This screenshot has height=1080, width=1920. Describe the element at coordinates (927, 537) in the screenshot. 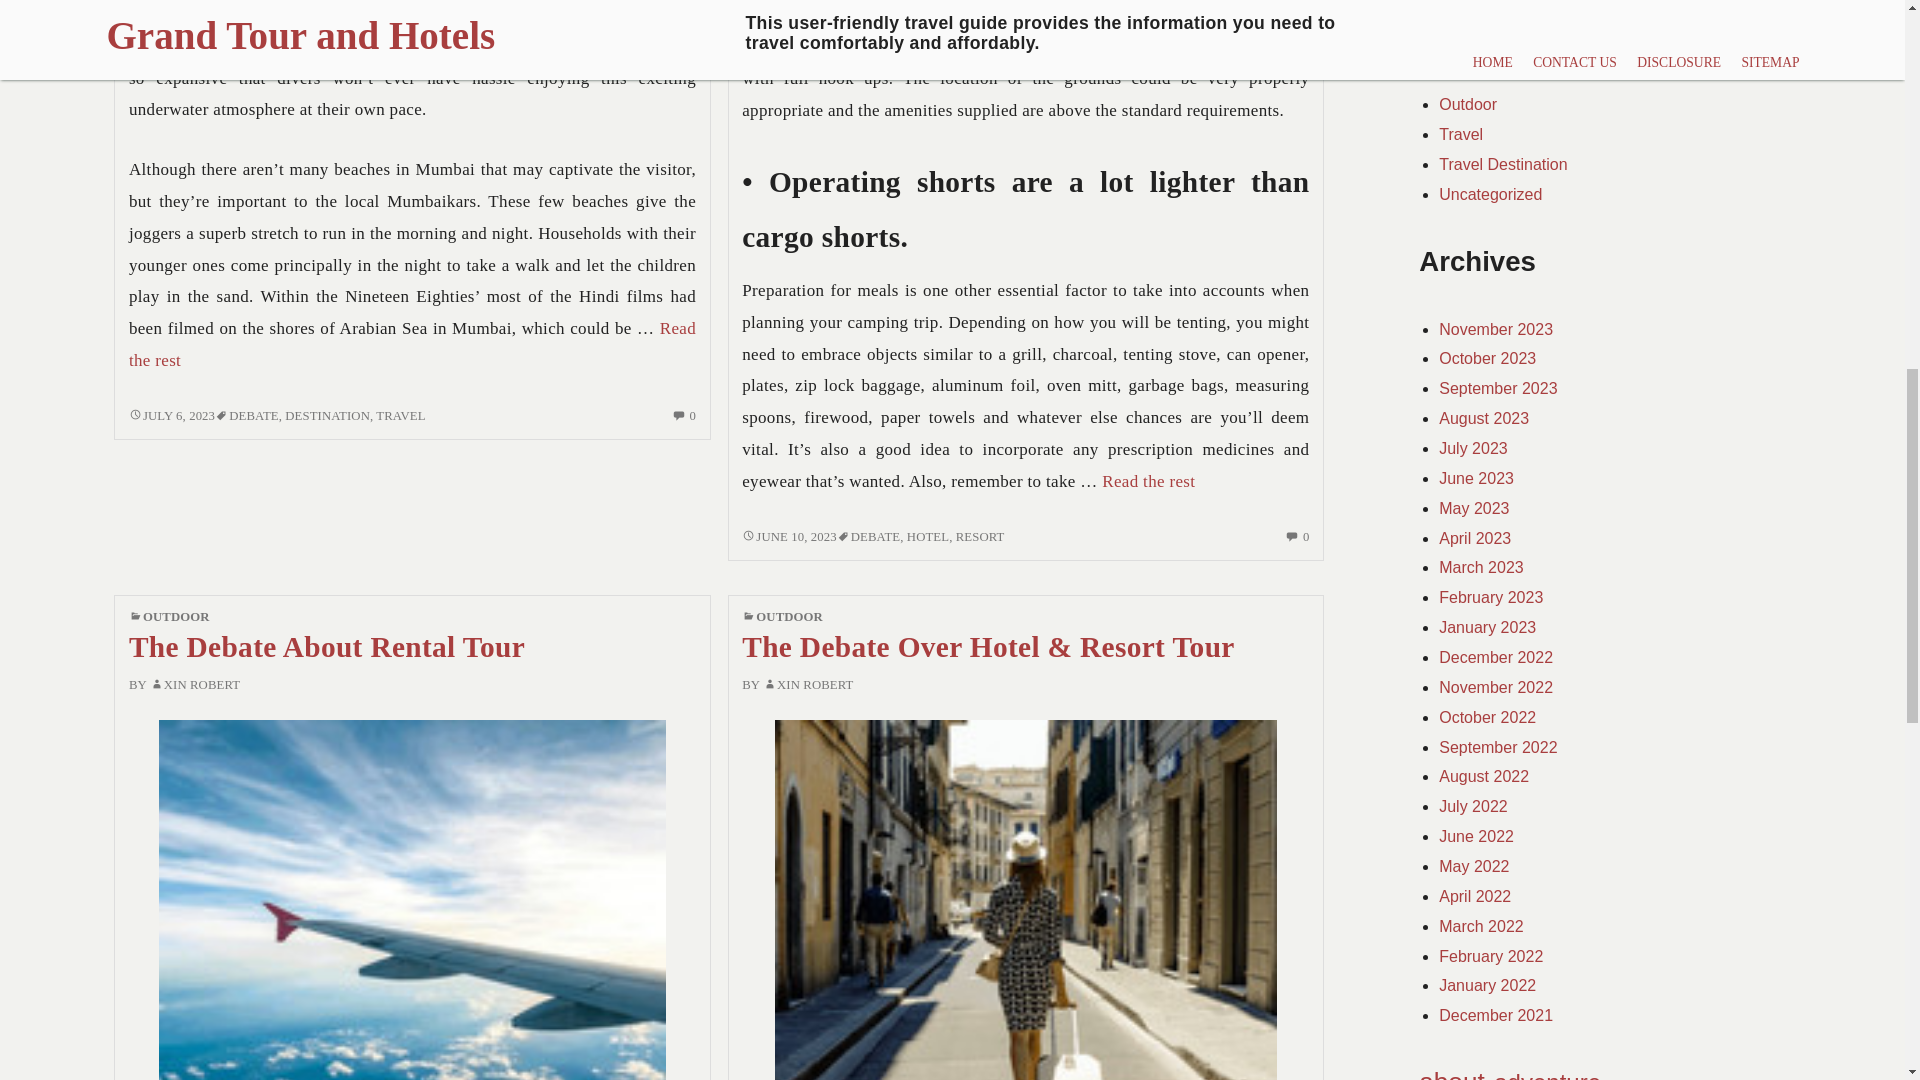

I see `HOTEL` at that location.